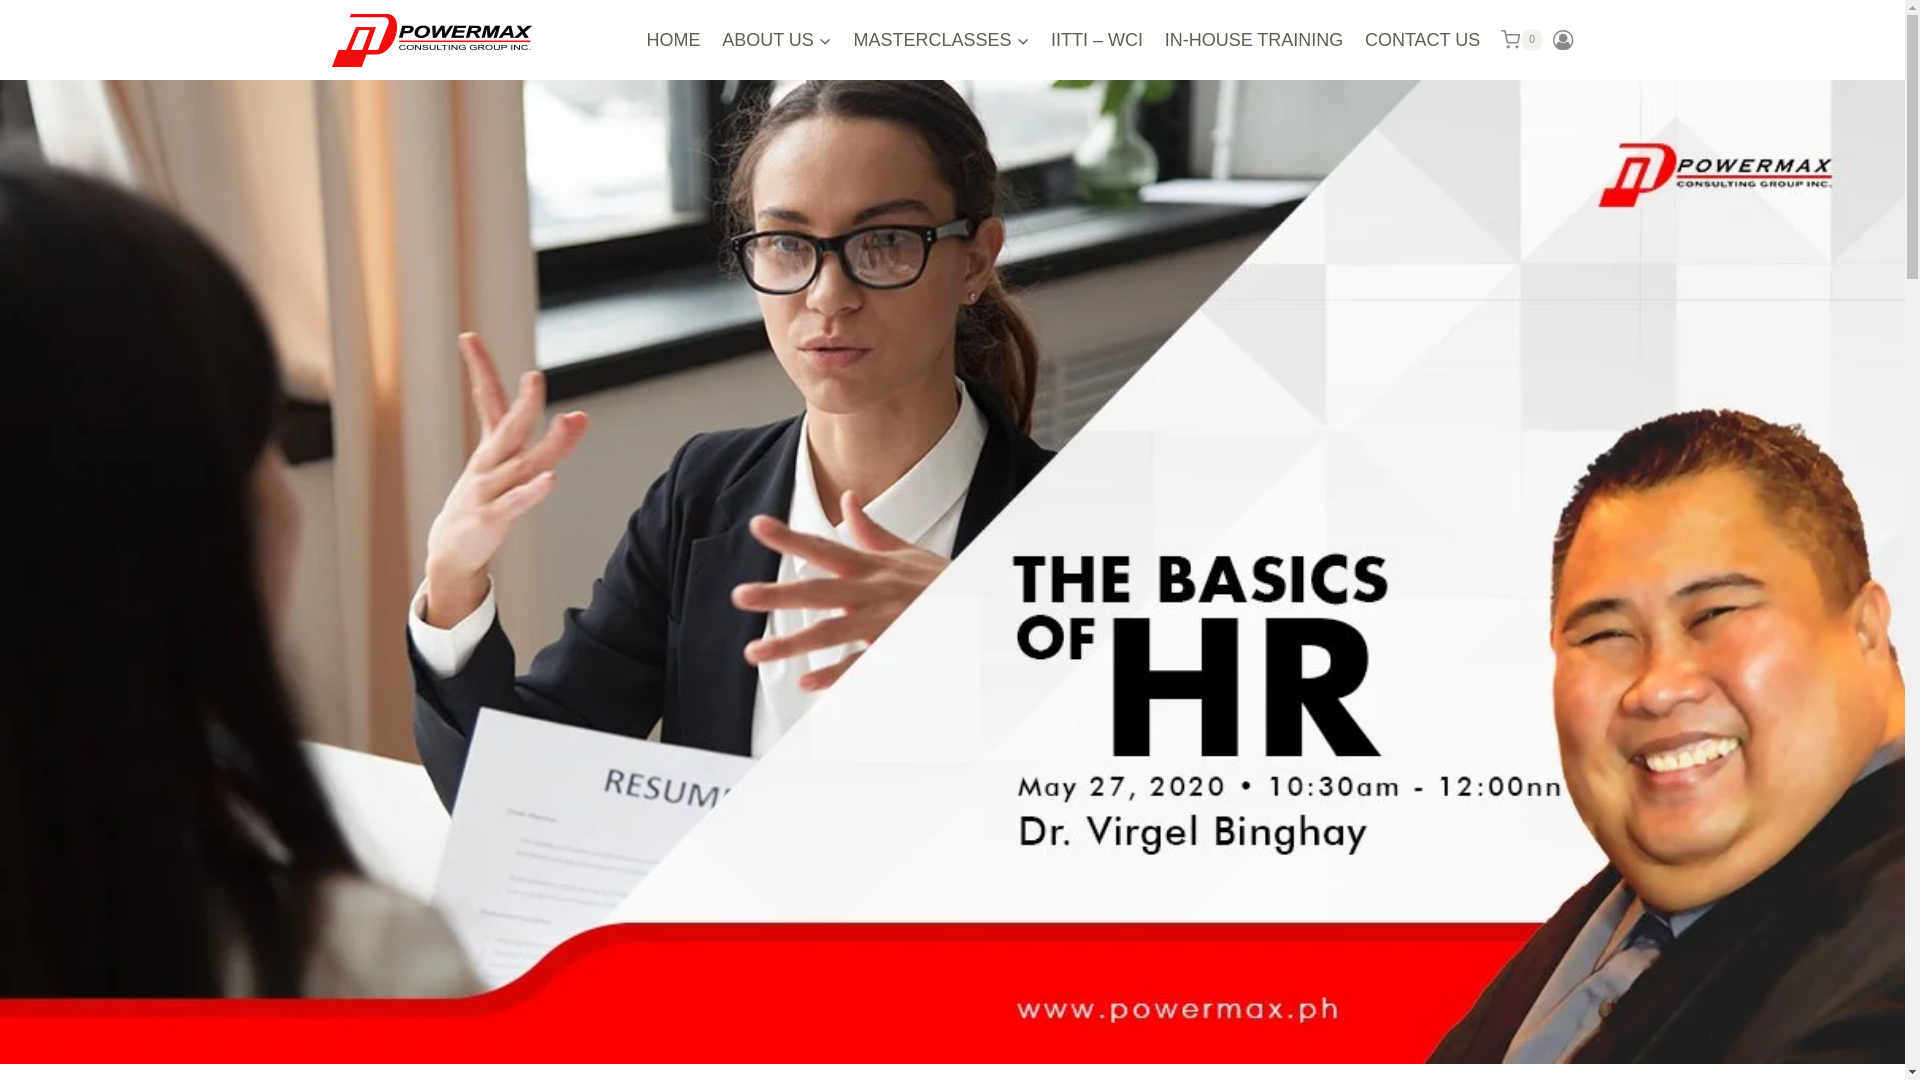 This screenshot has width=1920, height=1080. I want to click on MASTERCLASSES, so click(941, 40).